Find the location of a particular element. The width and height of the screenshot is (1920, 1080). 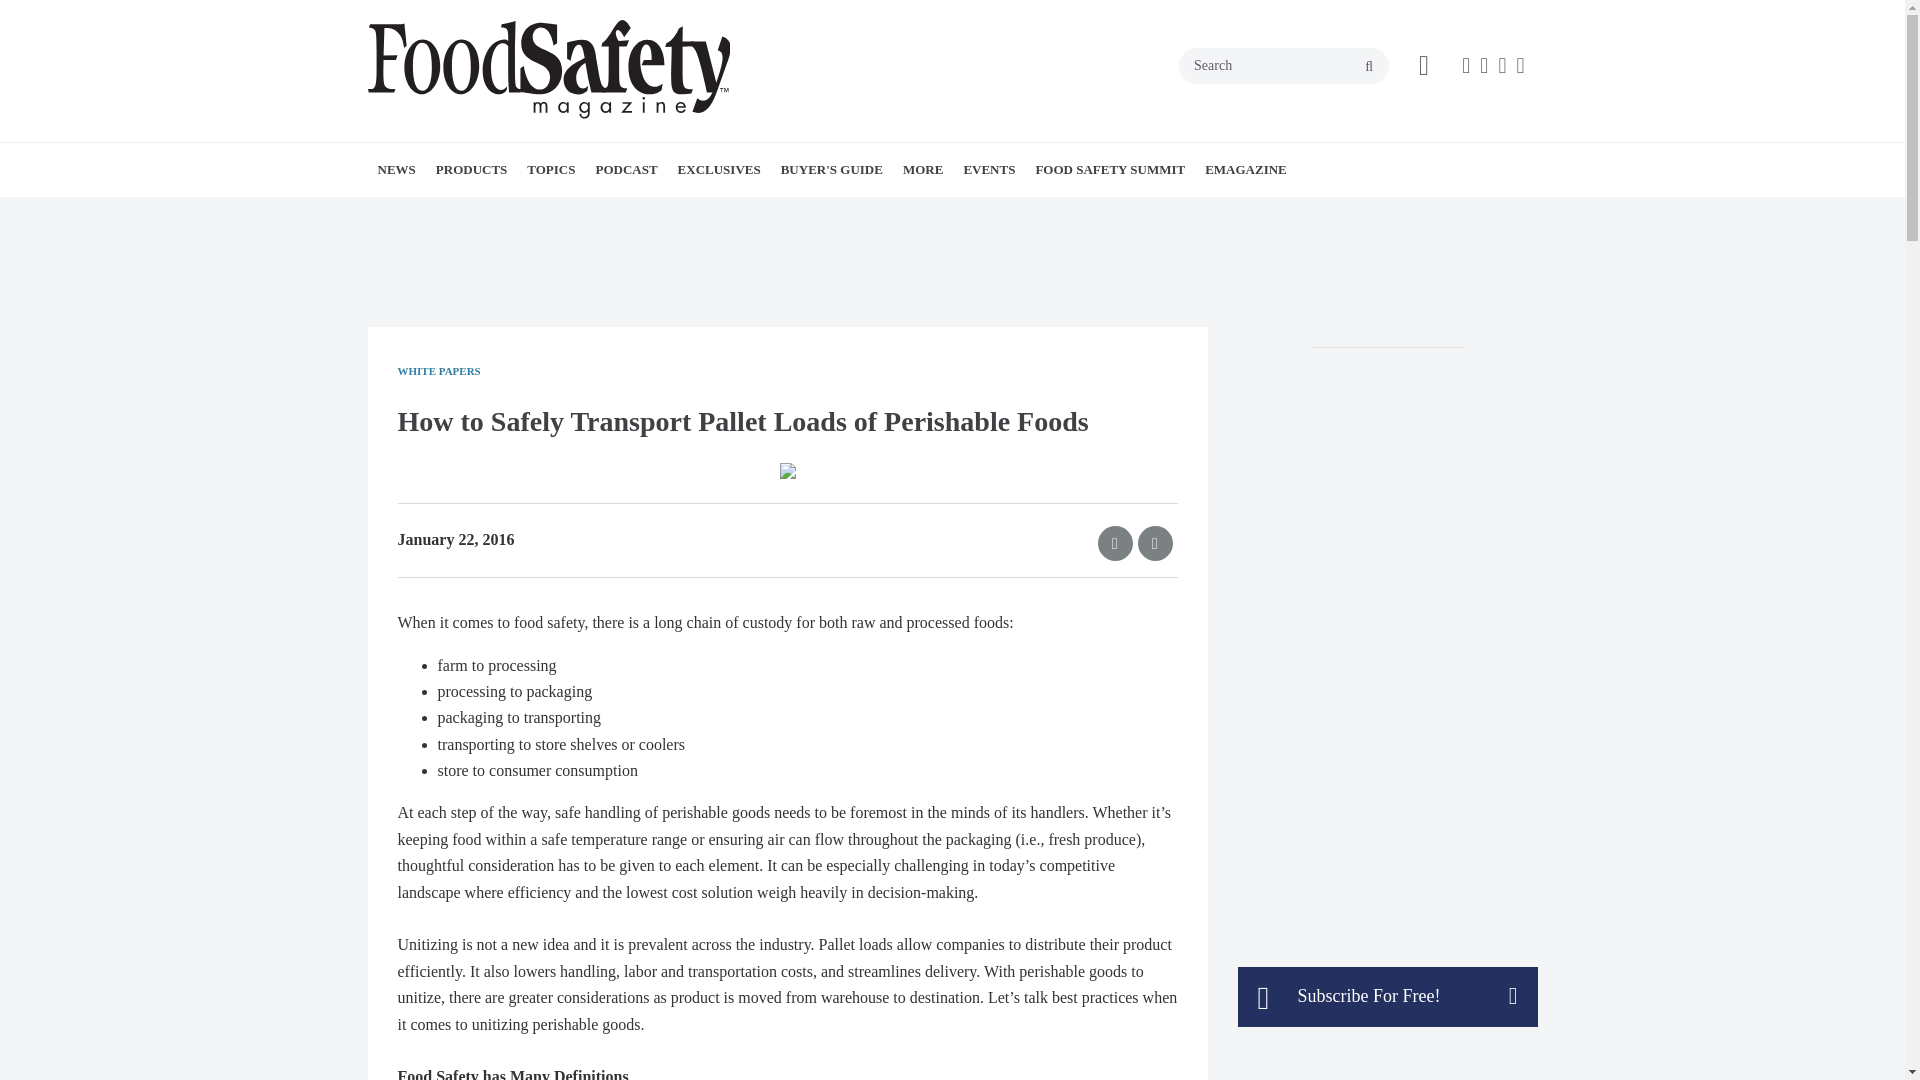

EBOOKS is located at coordinates (792, 213).